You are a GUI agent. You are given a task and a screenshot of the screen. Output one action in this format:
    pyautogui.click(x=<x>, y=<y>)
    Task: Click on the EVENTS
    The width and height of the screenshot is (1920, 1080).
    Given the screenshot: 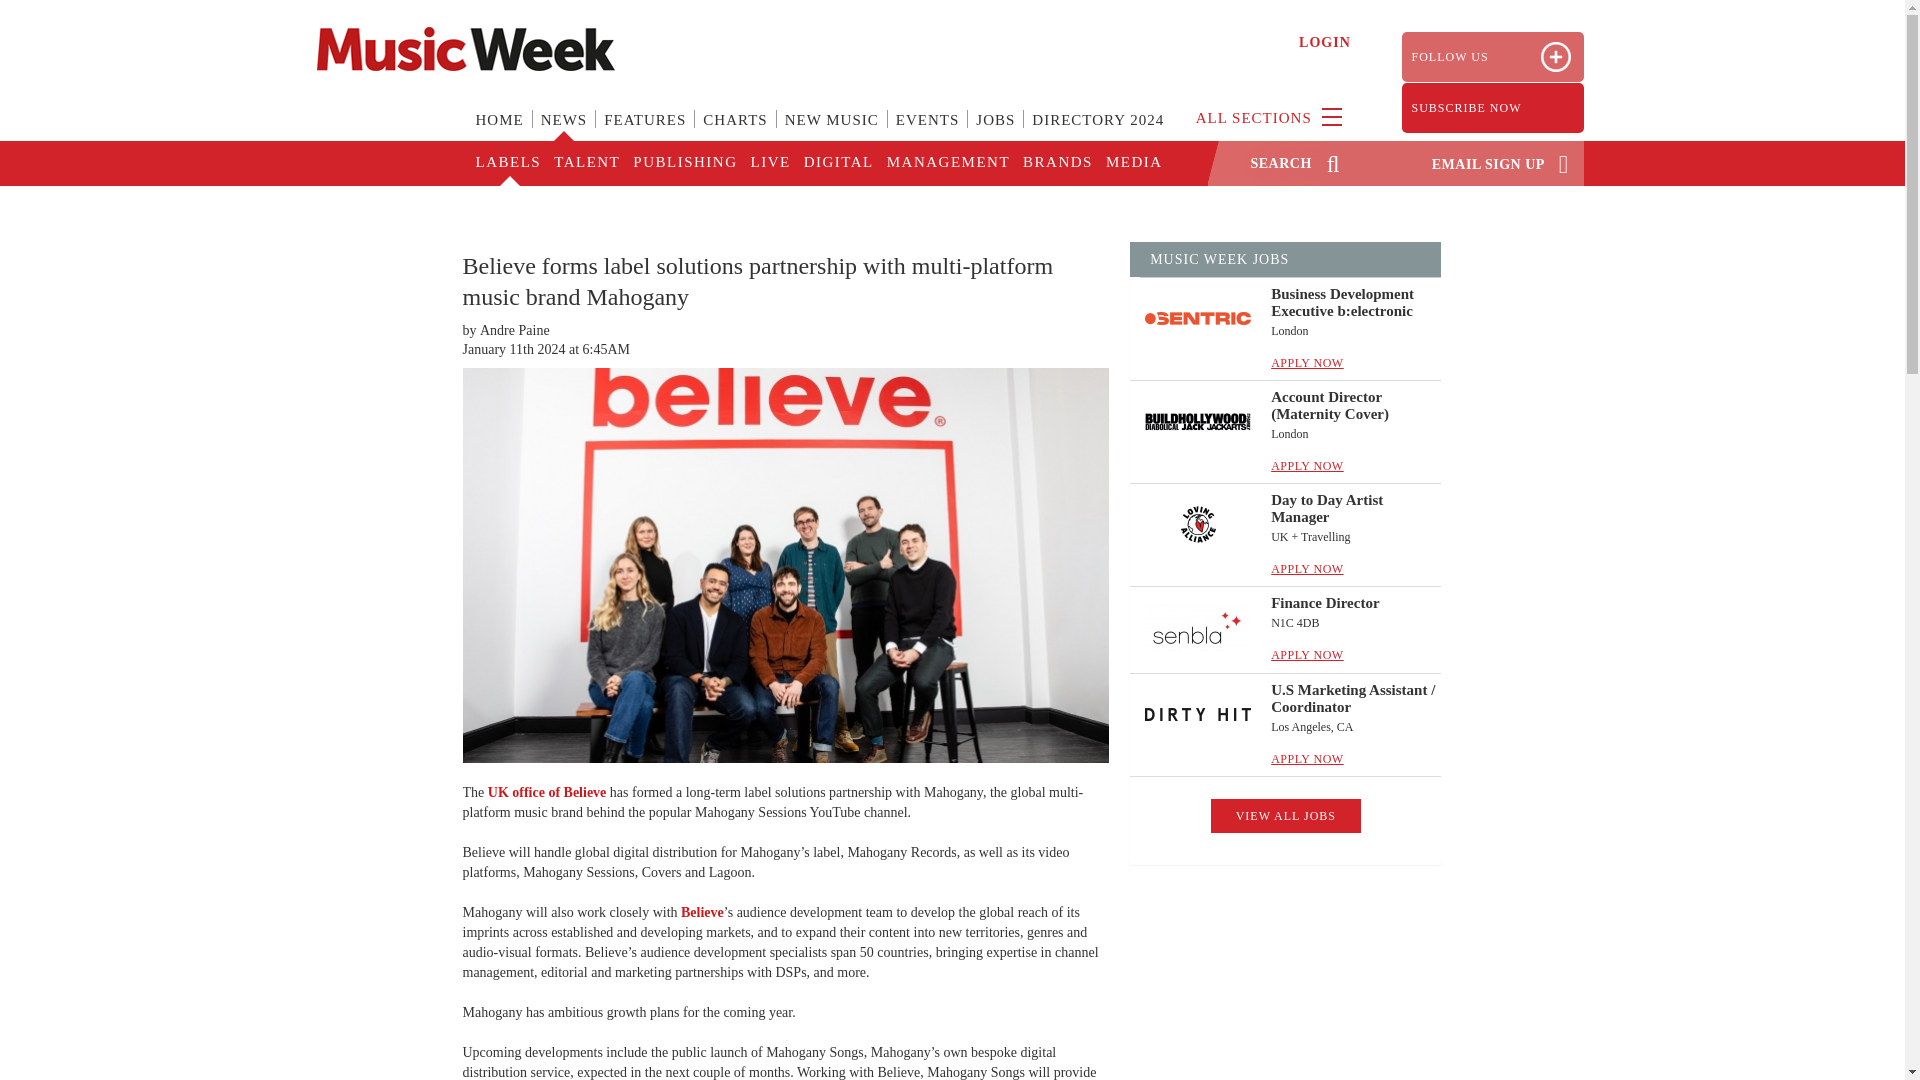 What is the action you would take?
    pyautogui.click(x=927, y=132)
    